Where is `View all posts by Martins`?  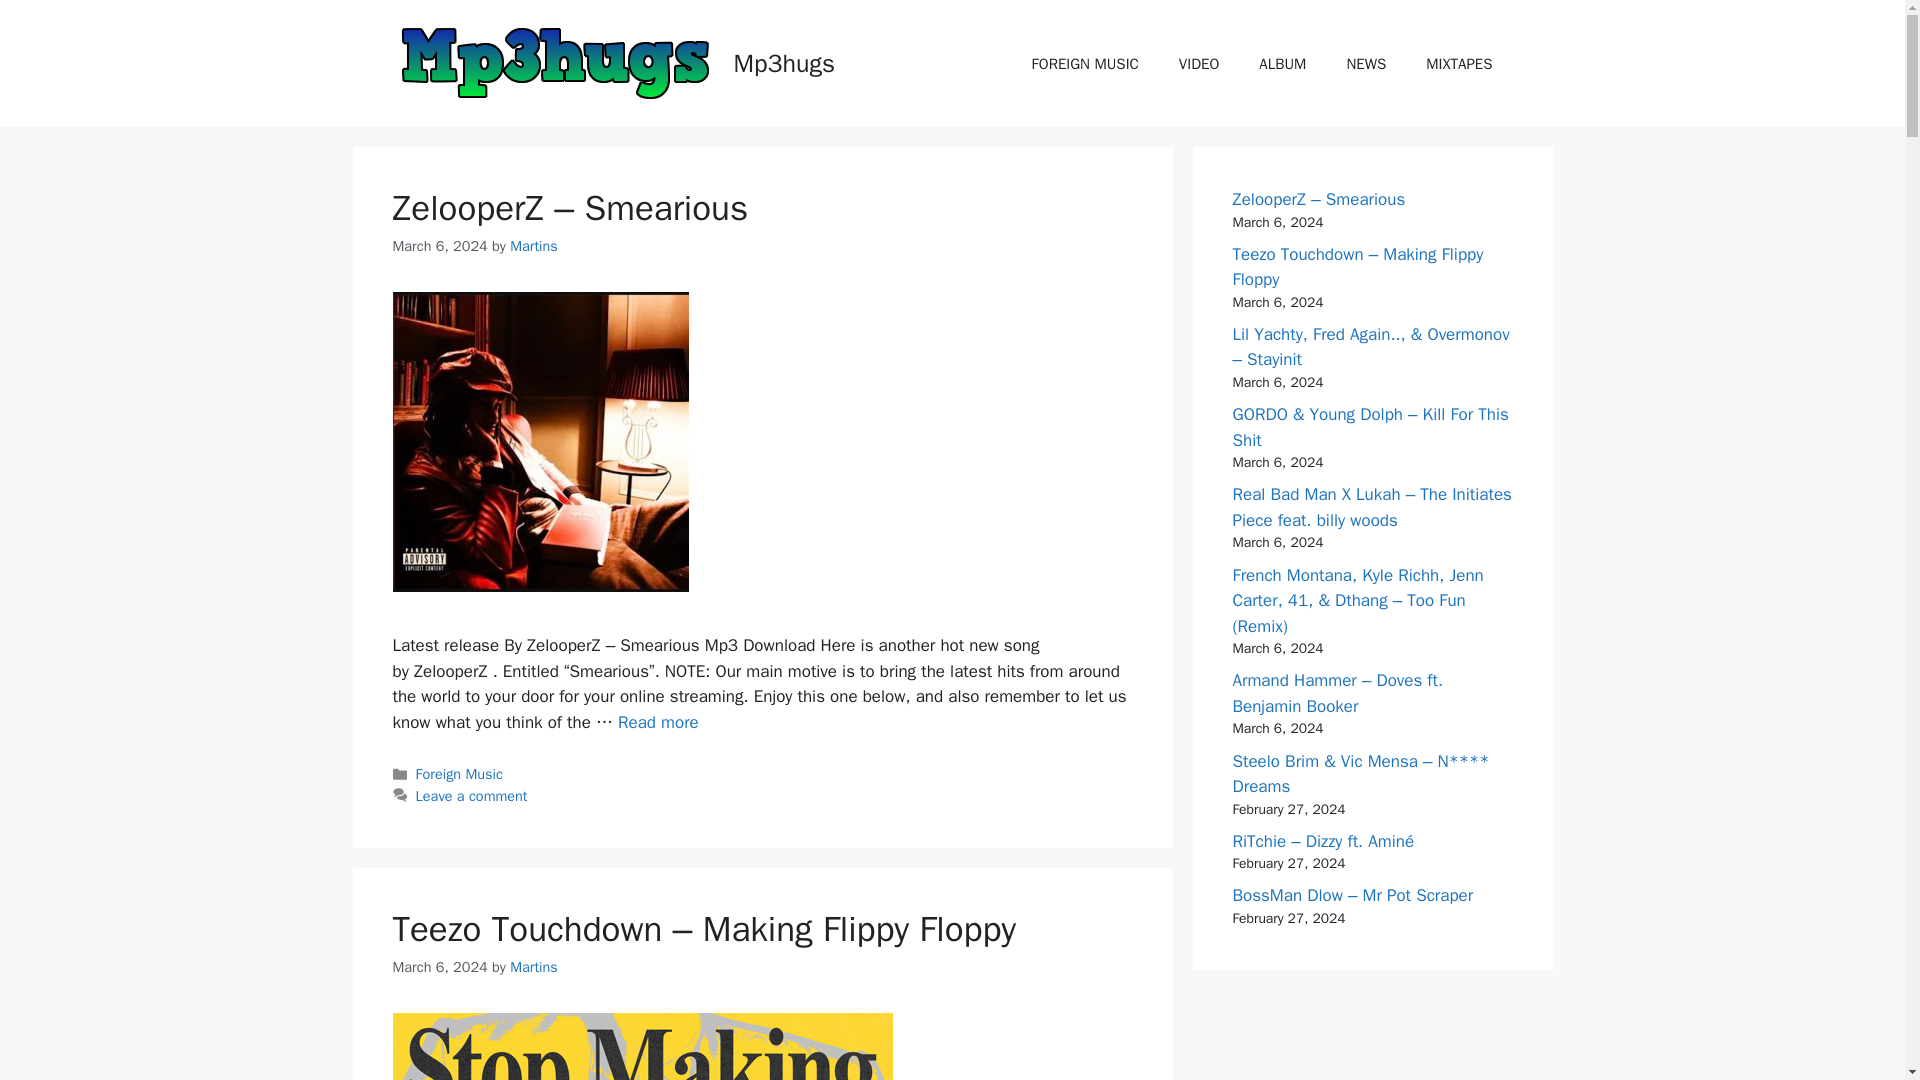
View all posts by Martins is located at coordinates (534, 245).